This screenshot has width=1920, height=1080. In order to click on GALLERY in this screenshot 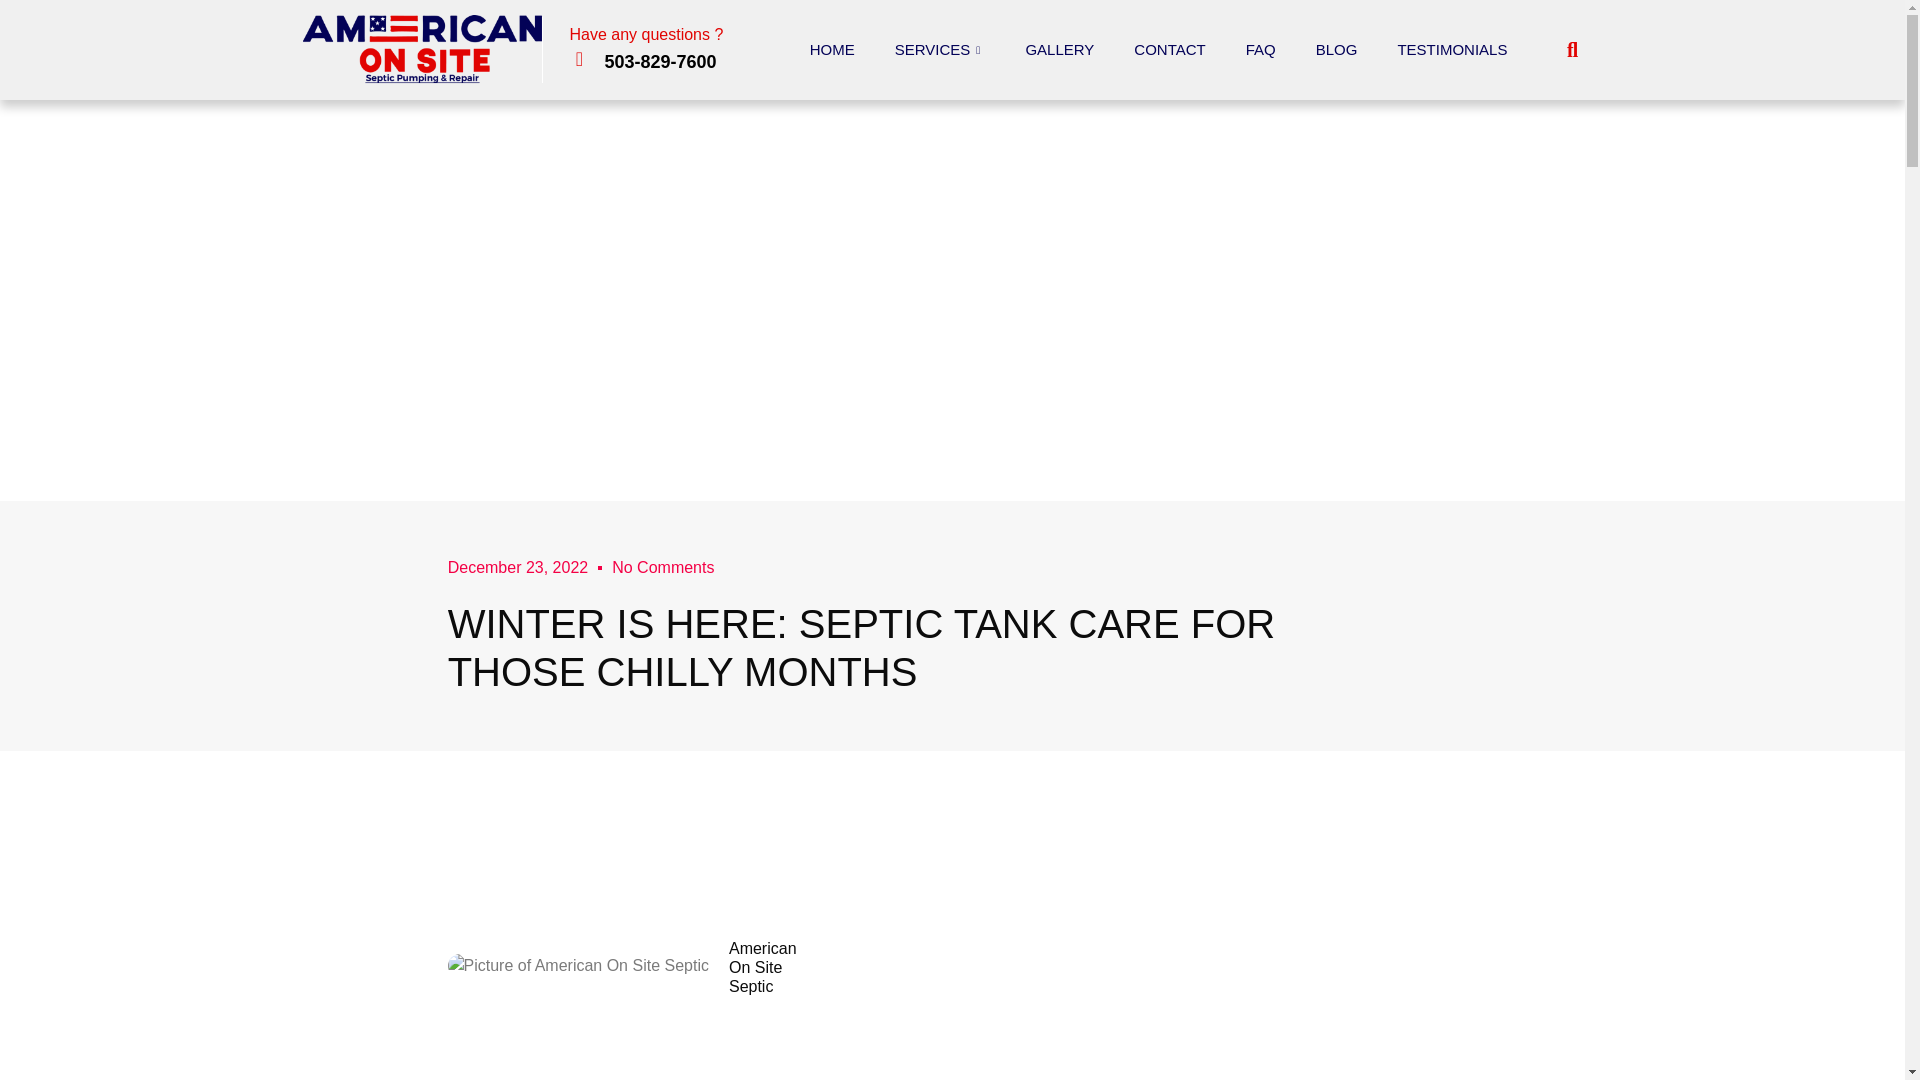, I will do `click(1058, 48)`.